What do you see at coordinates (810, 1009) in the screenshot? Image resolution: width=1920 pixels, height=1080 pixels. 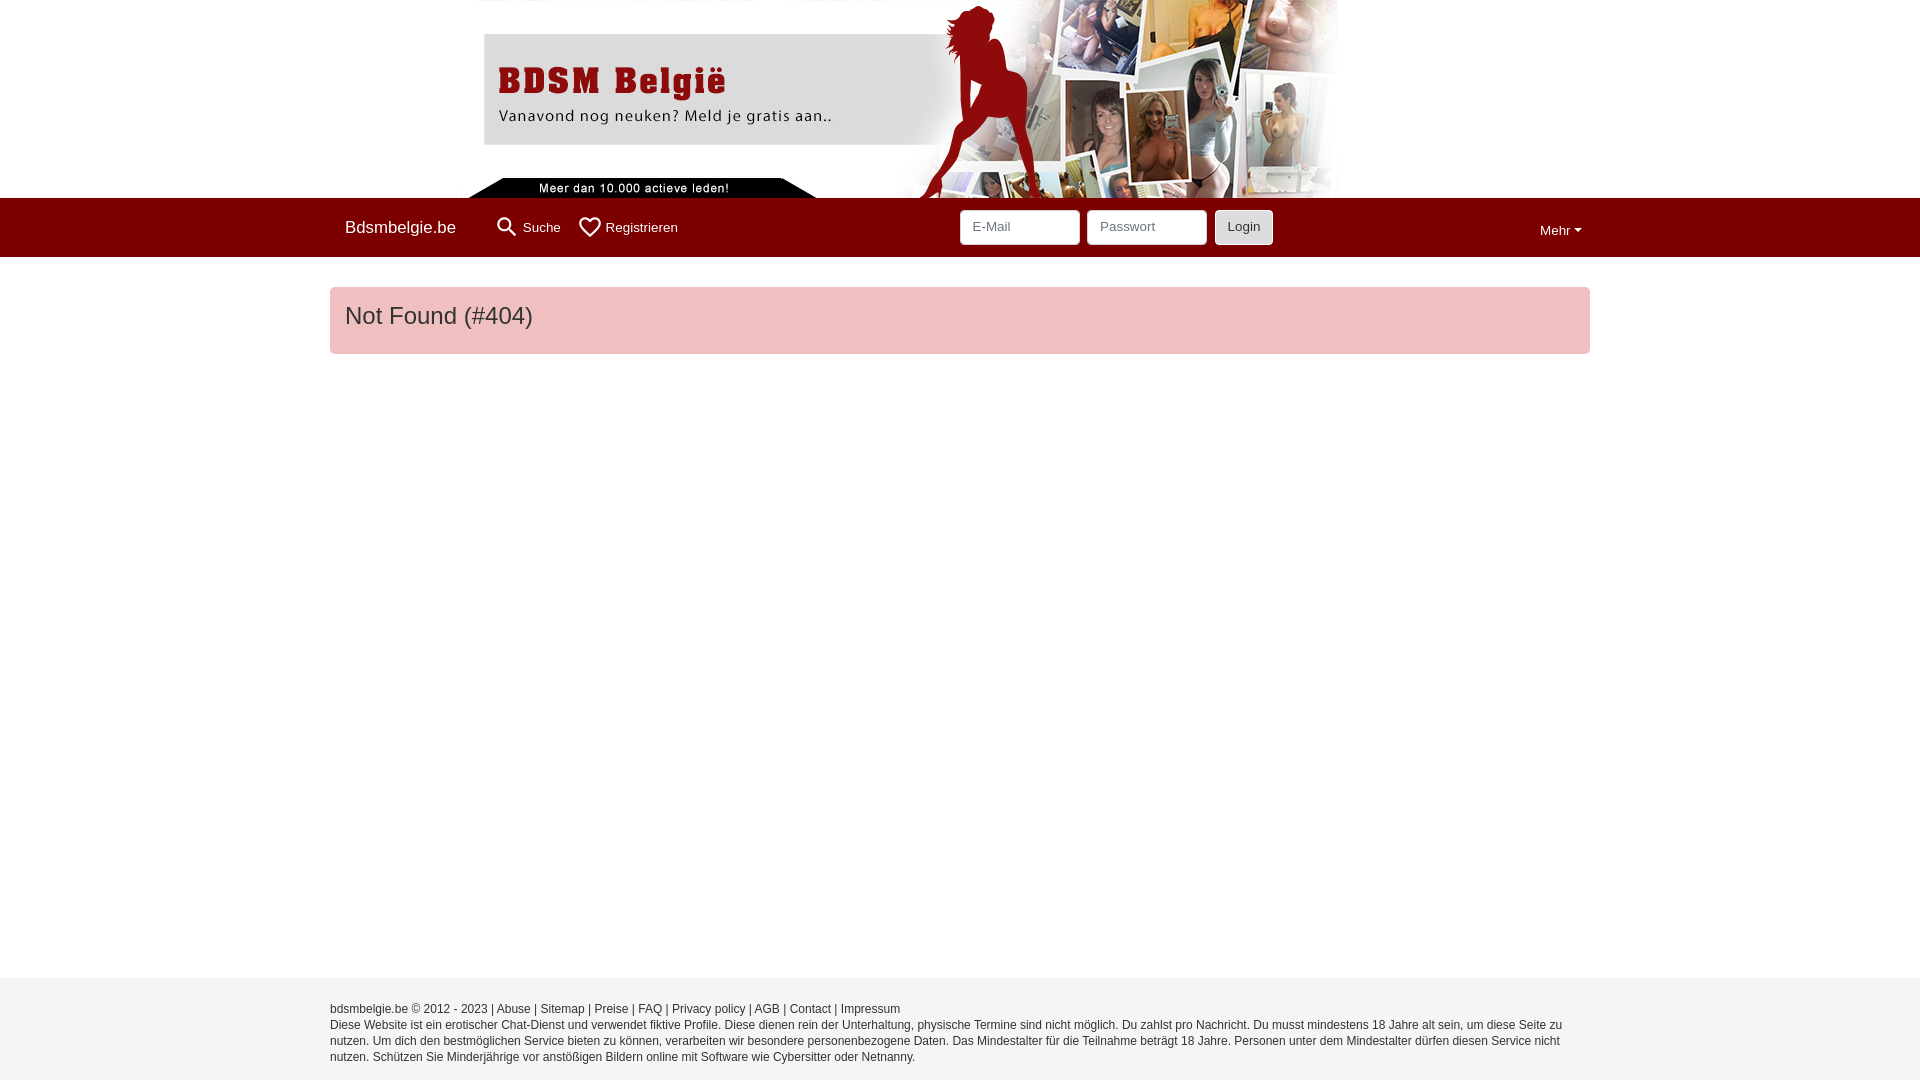 I see `Contact` at bounding box center [810, 1009].